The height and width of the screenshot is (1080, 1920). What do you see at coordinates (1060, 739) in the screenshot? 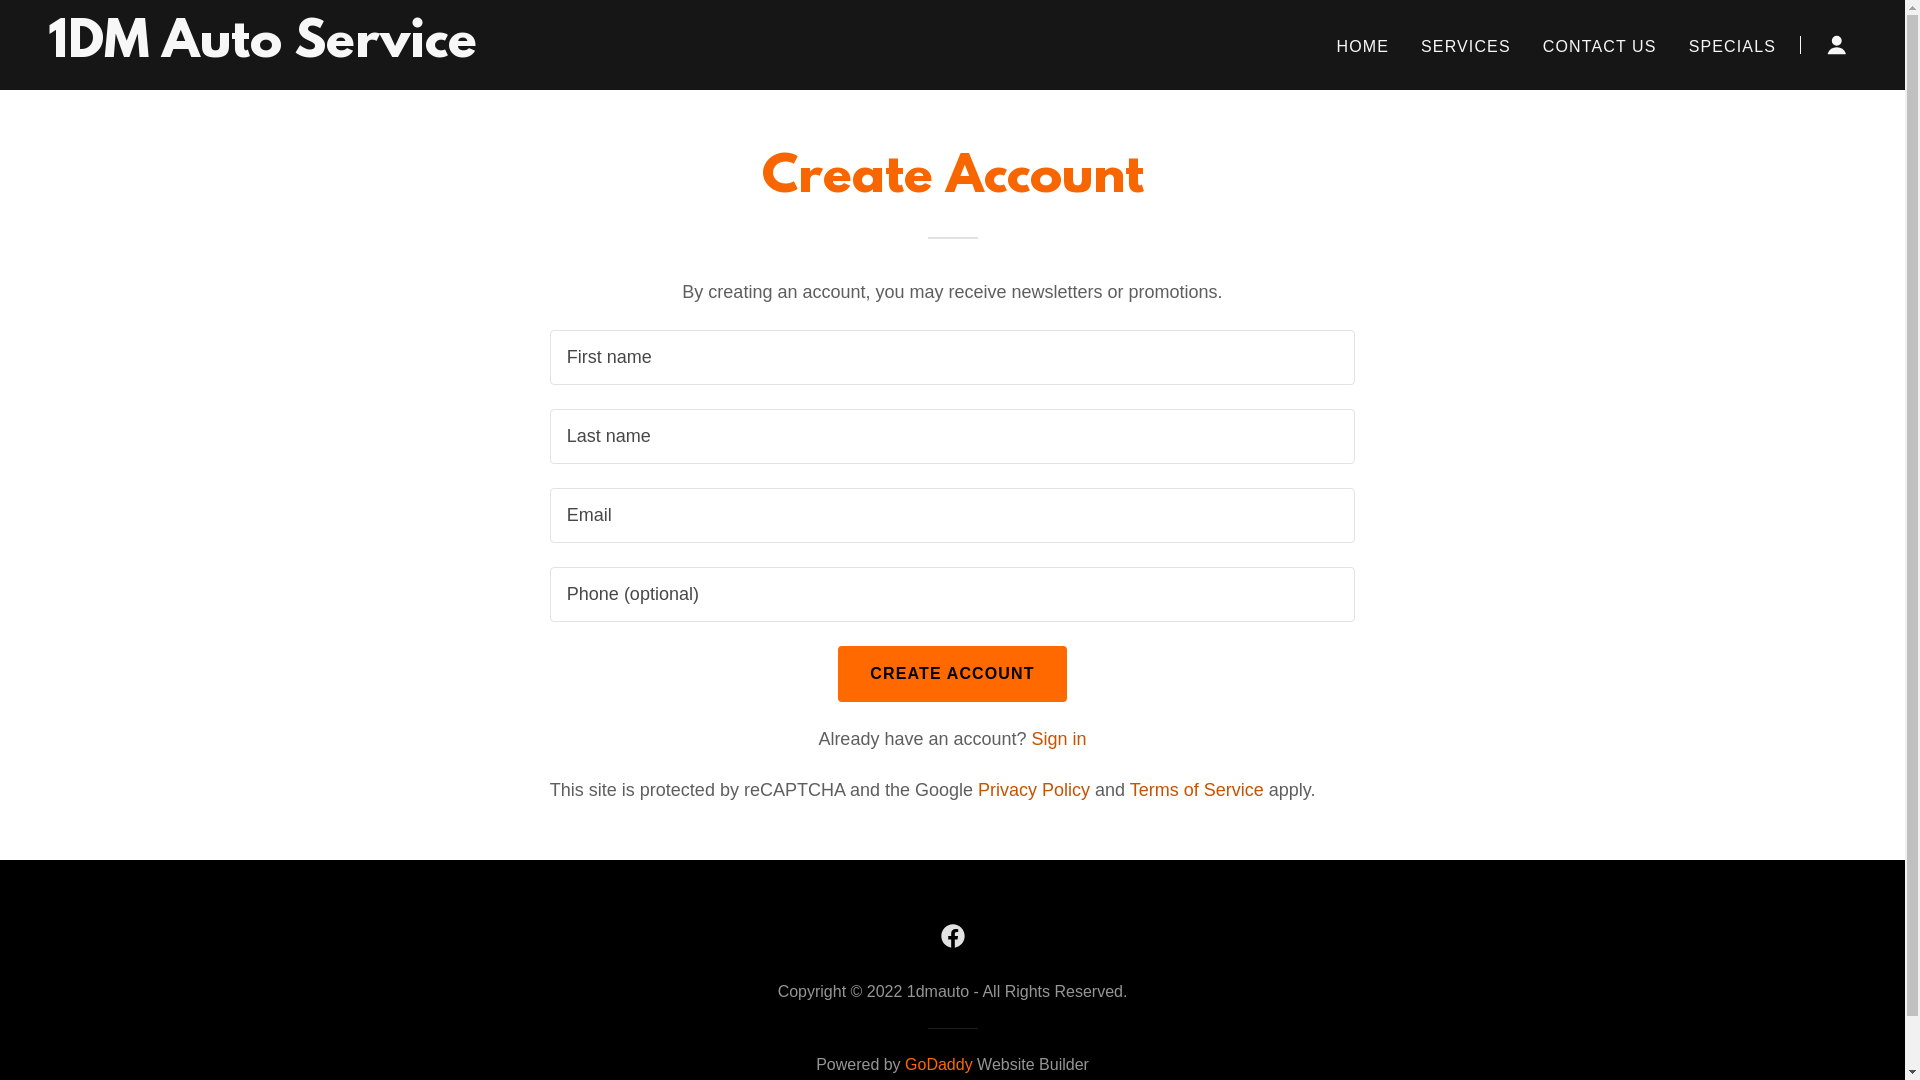
I see `Sign in` at bounding box center [1060, 739].